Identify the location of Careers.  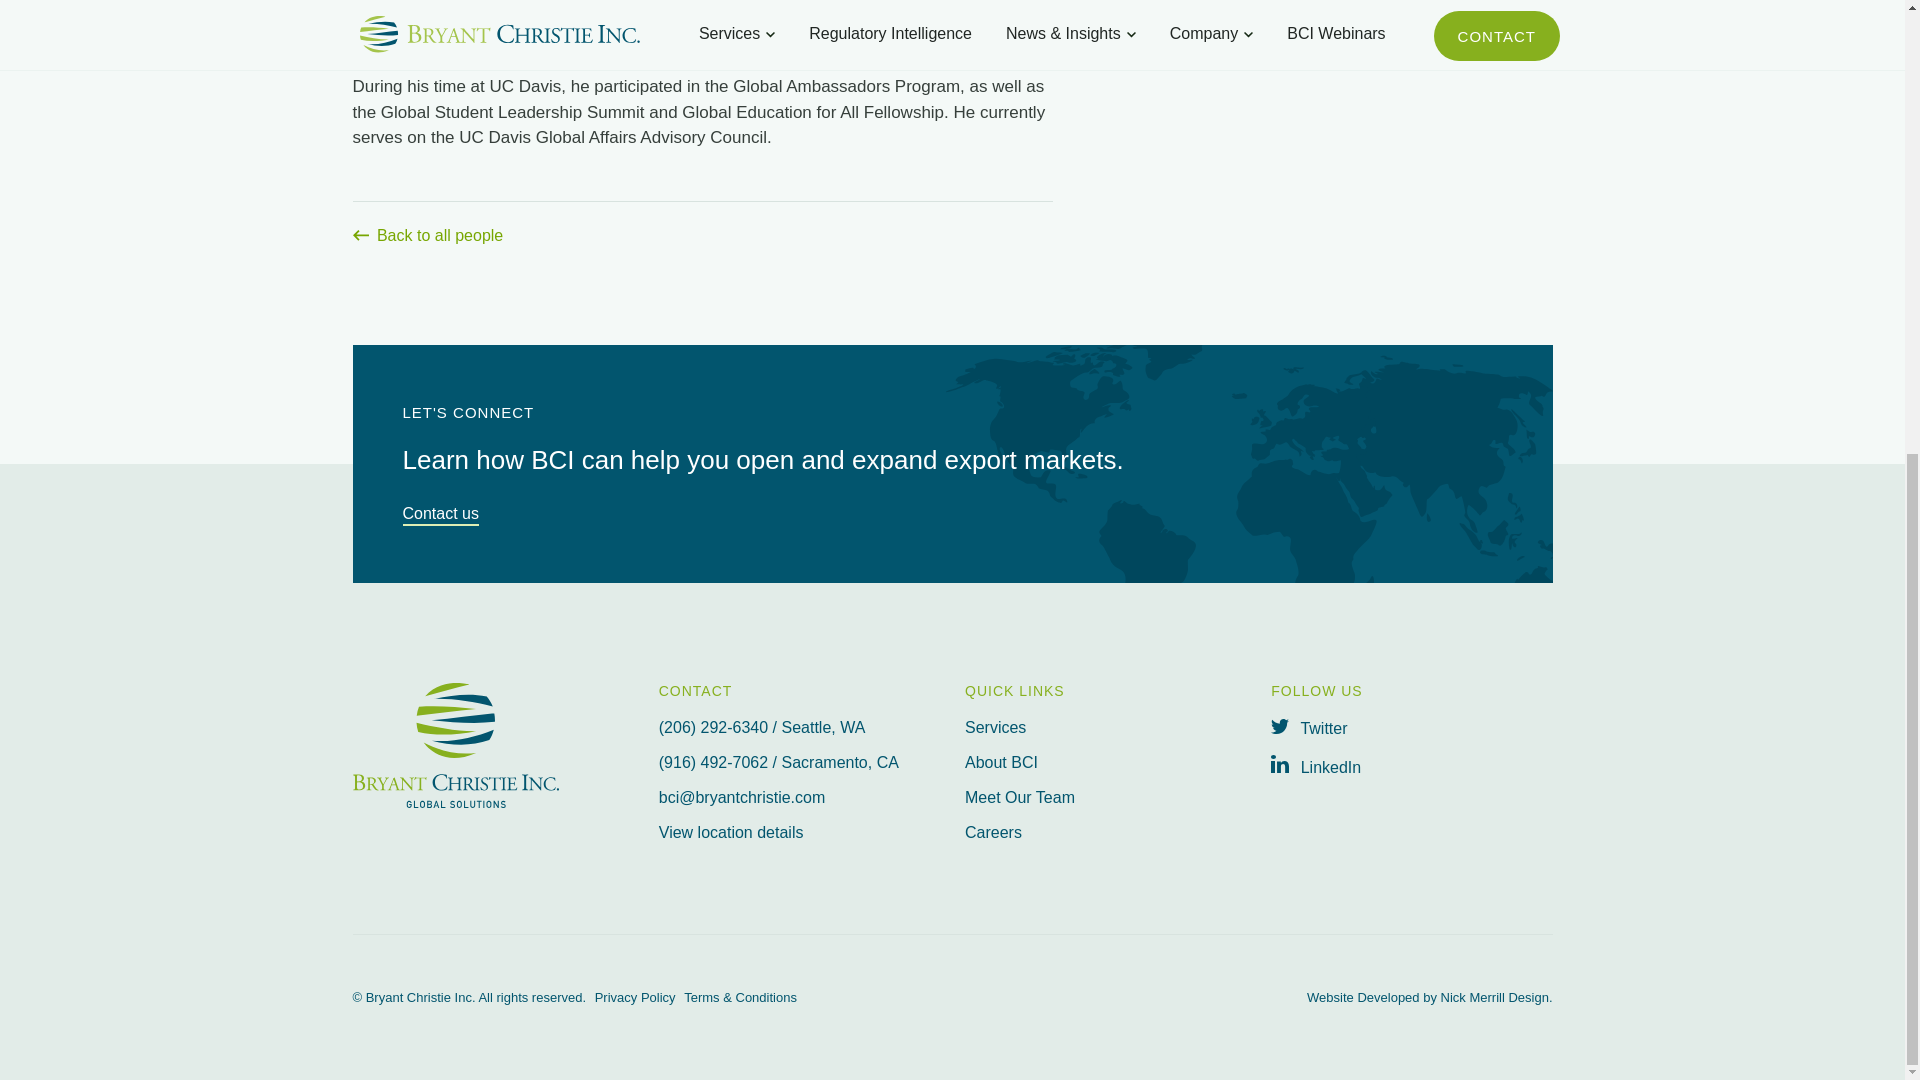
(1106, 833).